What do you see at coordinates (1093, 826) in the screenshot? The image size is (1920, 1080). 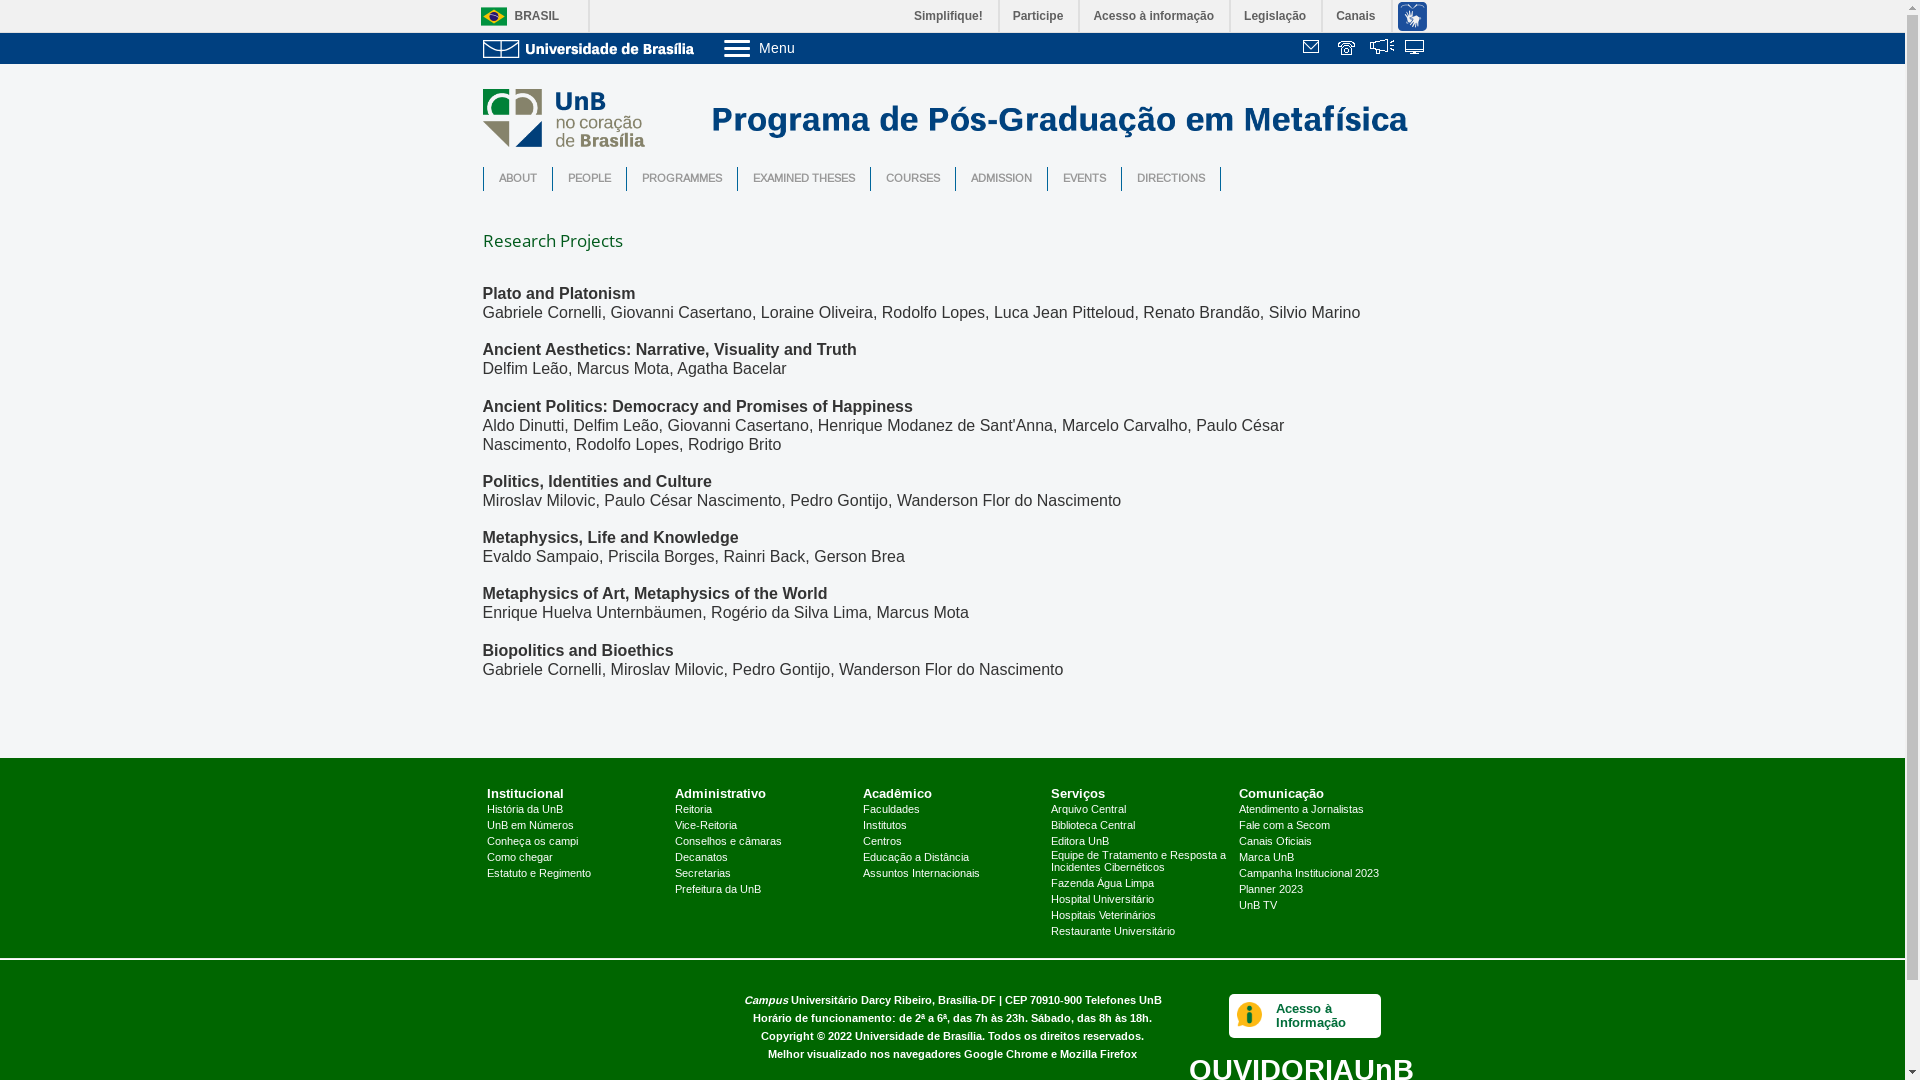 I see `Biblioteca Central` at bounding box center [1093, 826].